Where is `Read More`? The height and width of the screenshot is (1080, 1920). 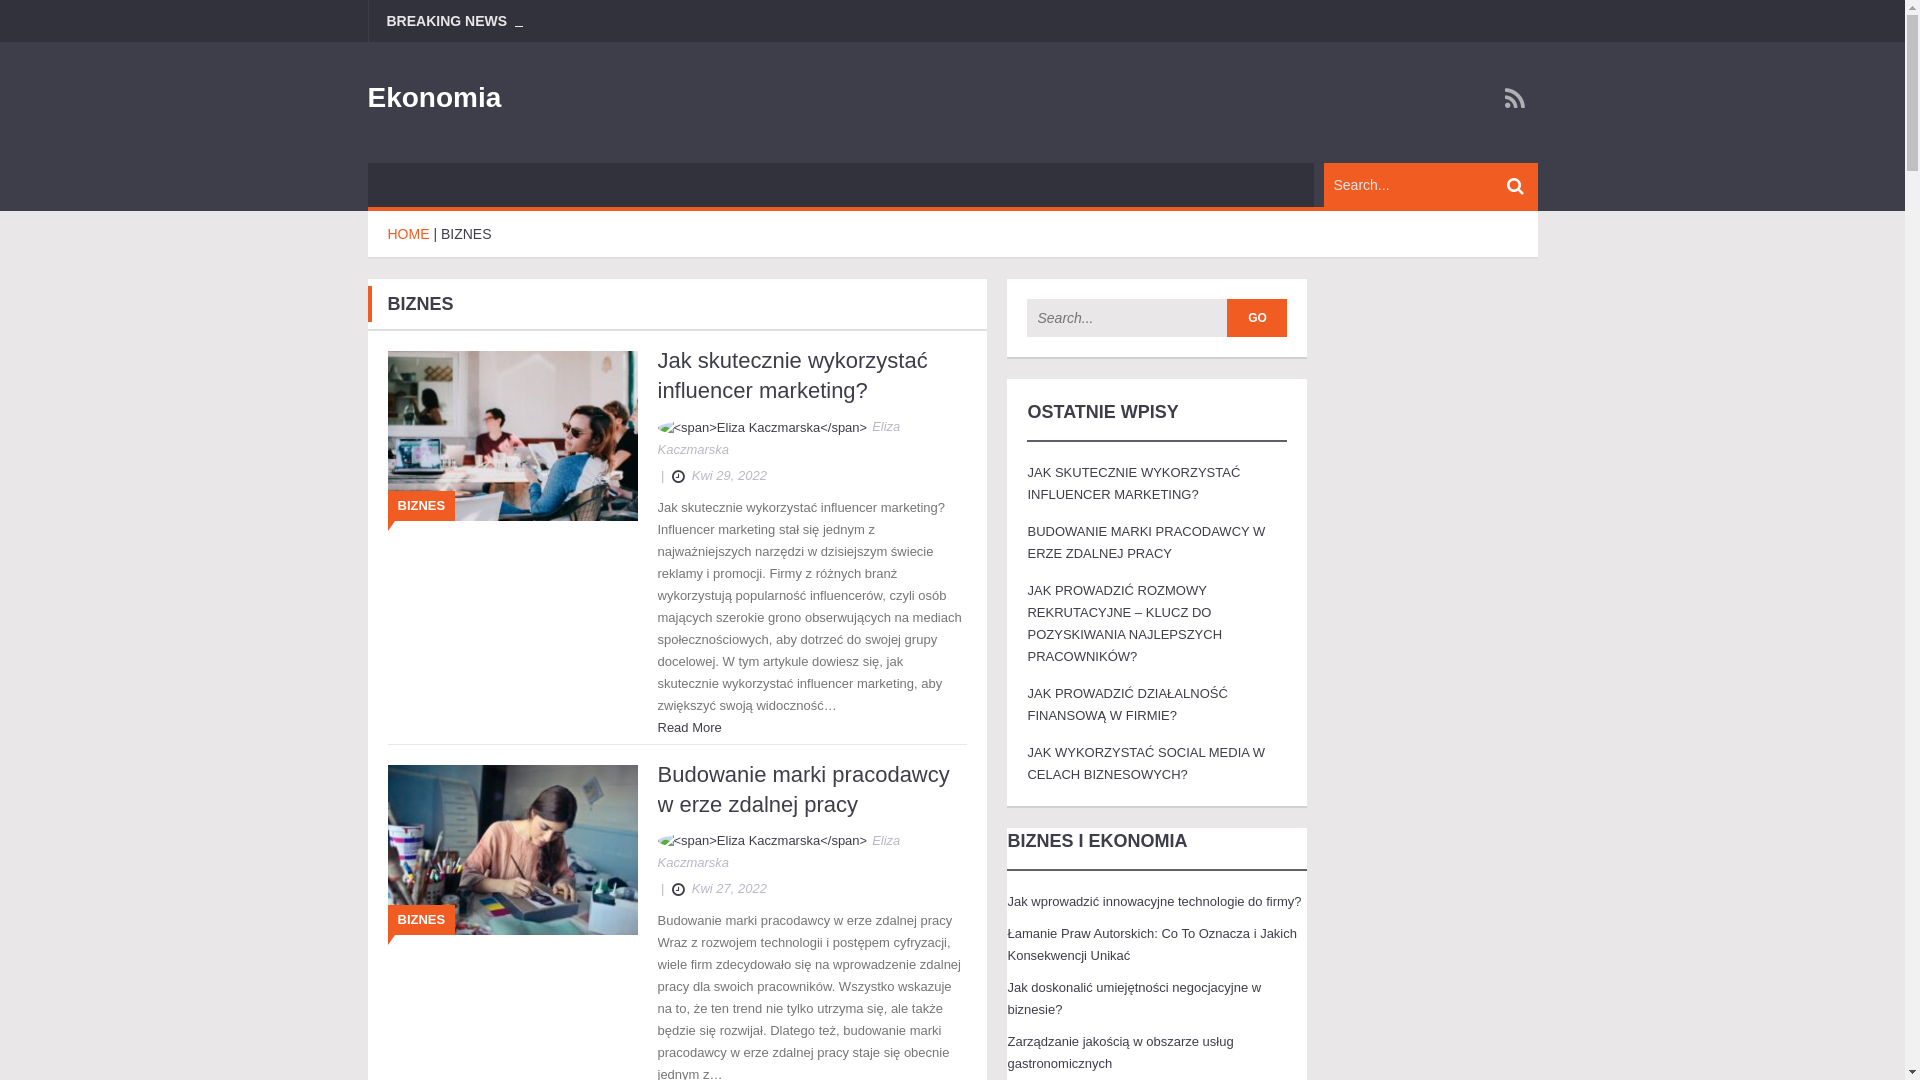
Read More is located at coordinates (690, 728).